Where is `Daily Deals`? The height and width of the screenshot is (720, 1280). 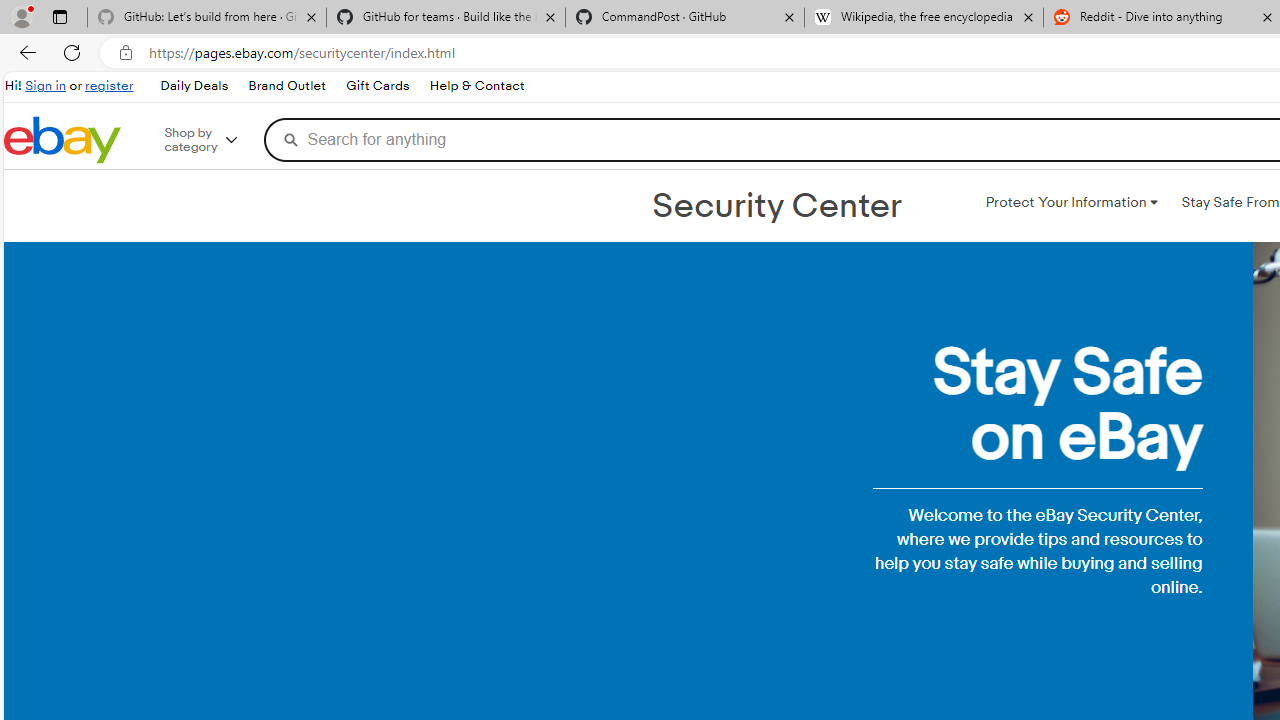 Daily Deals is located at coordinates (194, 86).